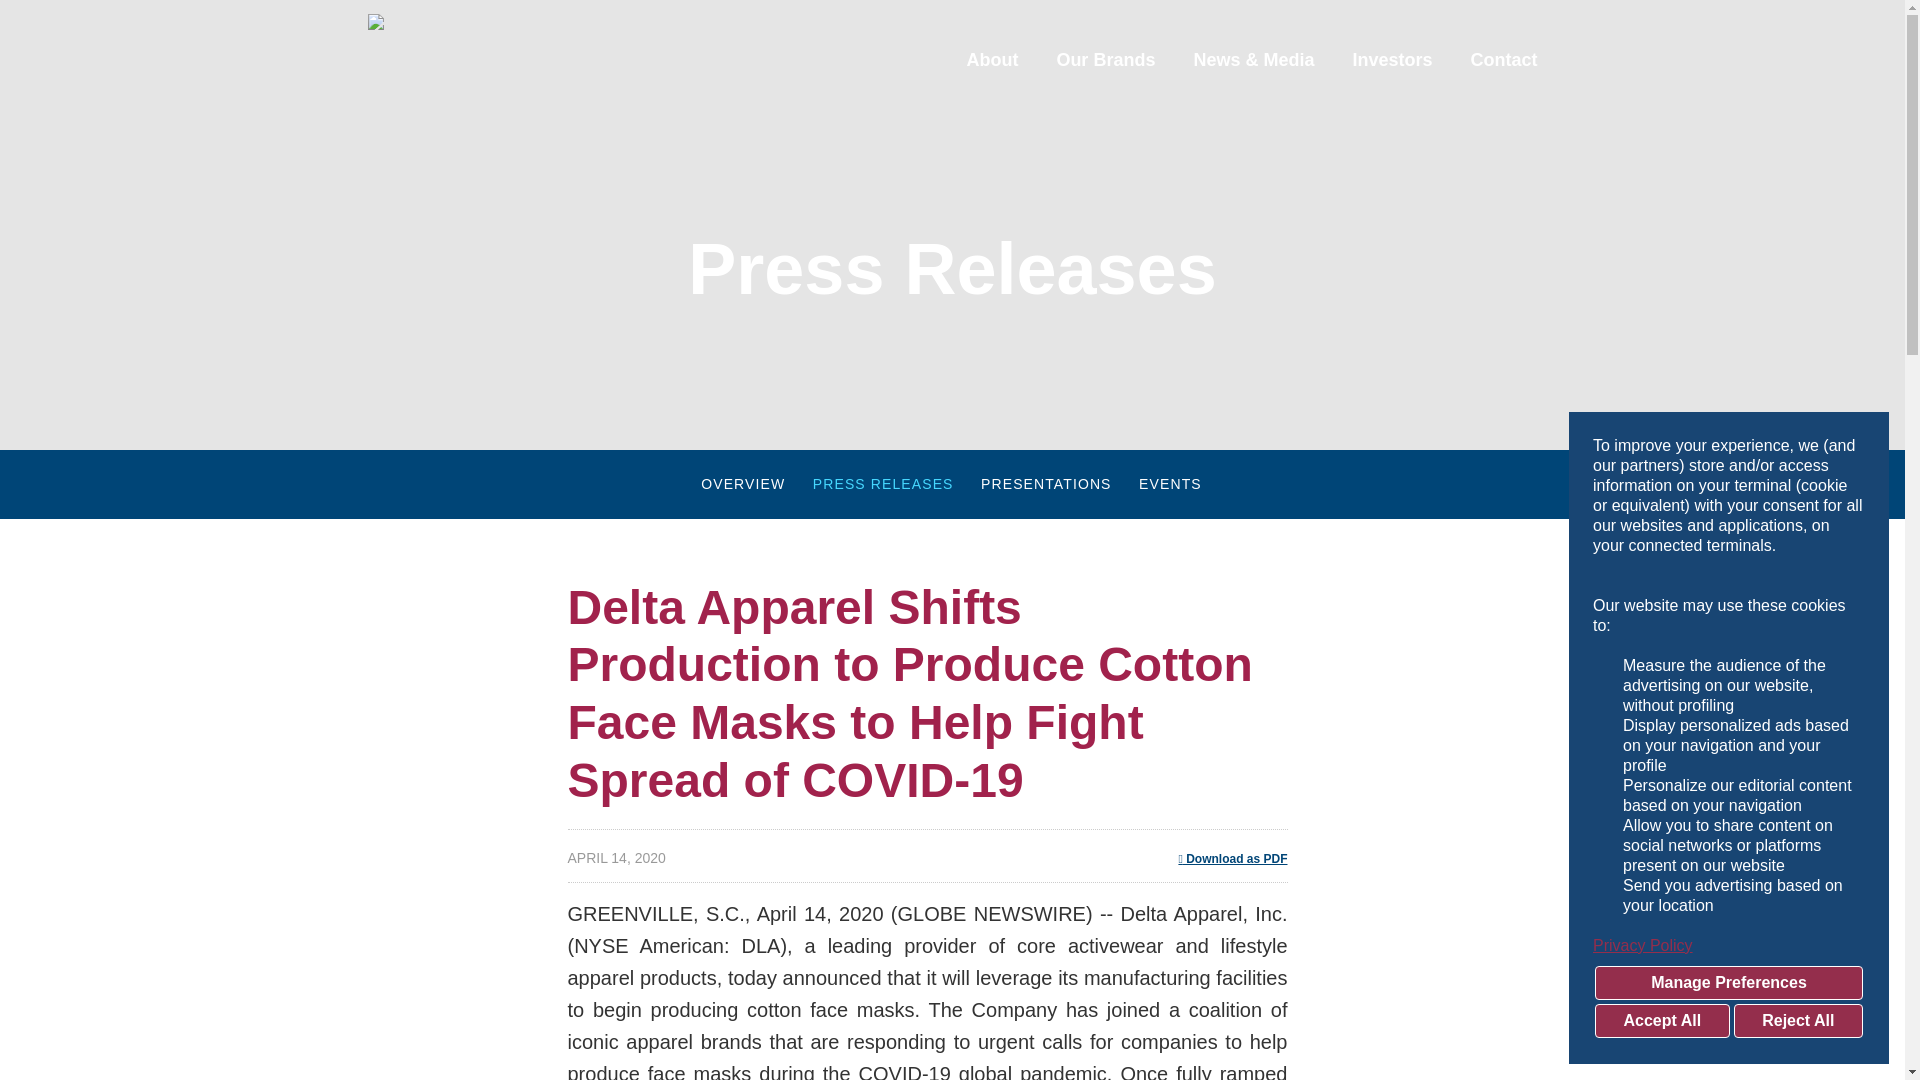 This screenshot has width=1920, height=1080. Describe the element at coordinates (1494, 86) in the screenshot. I see `Contact` at that location.